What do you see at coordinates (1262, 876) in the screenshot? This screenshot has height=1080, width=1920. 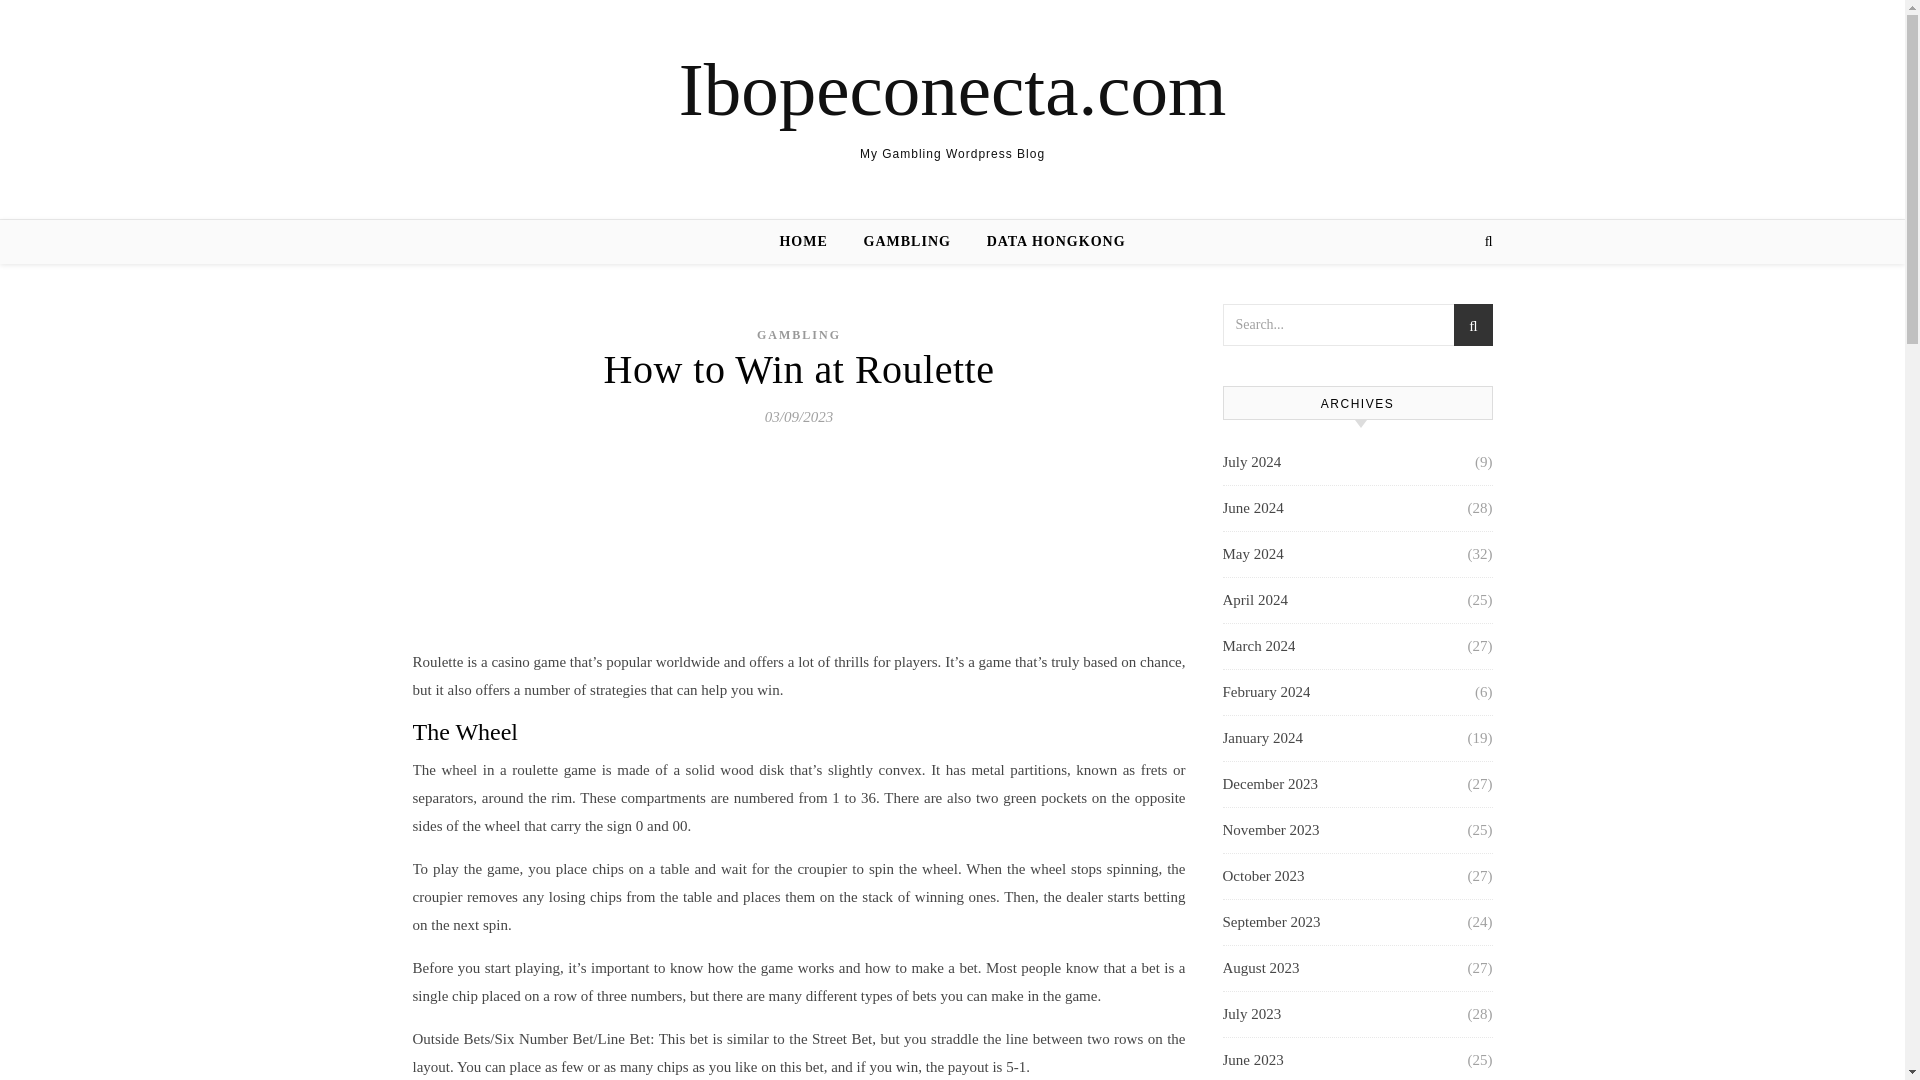 I see `October 2023` at bounding box center [1262, 876].